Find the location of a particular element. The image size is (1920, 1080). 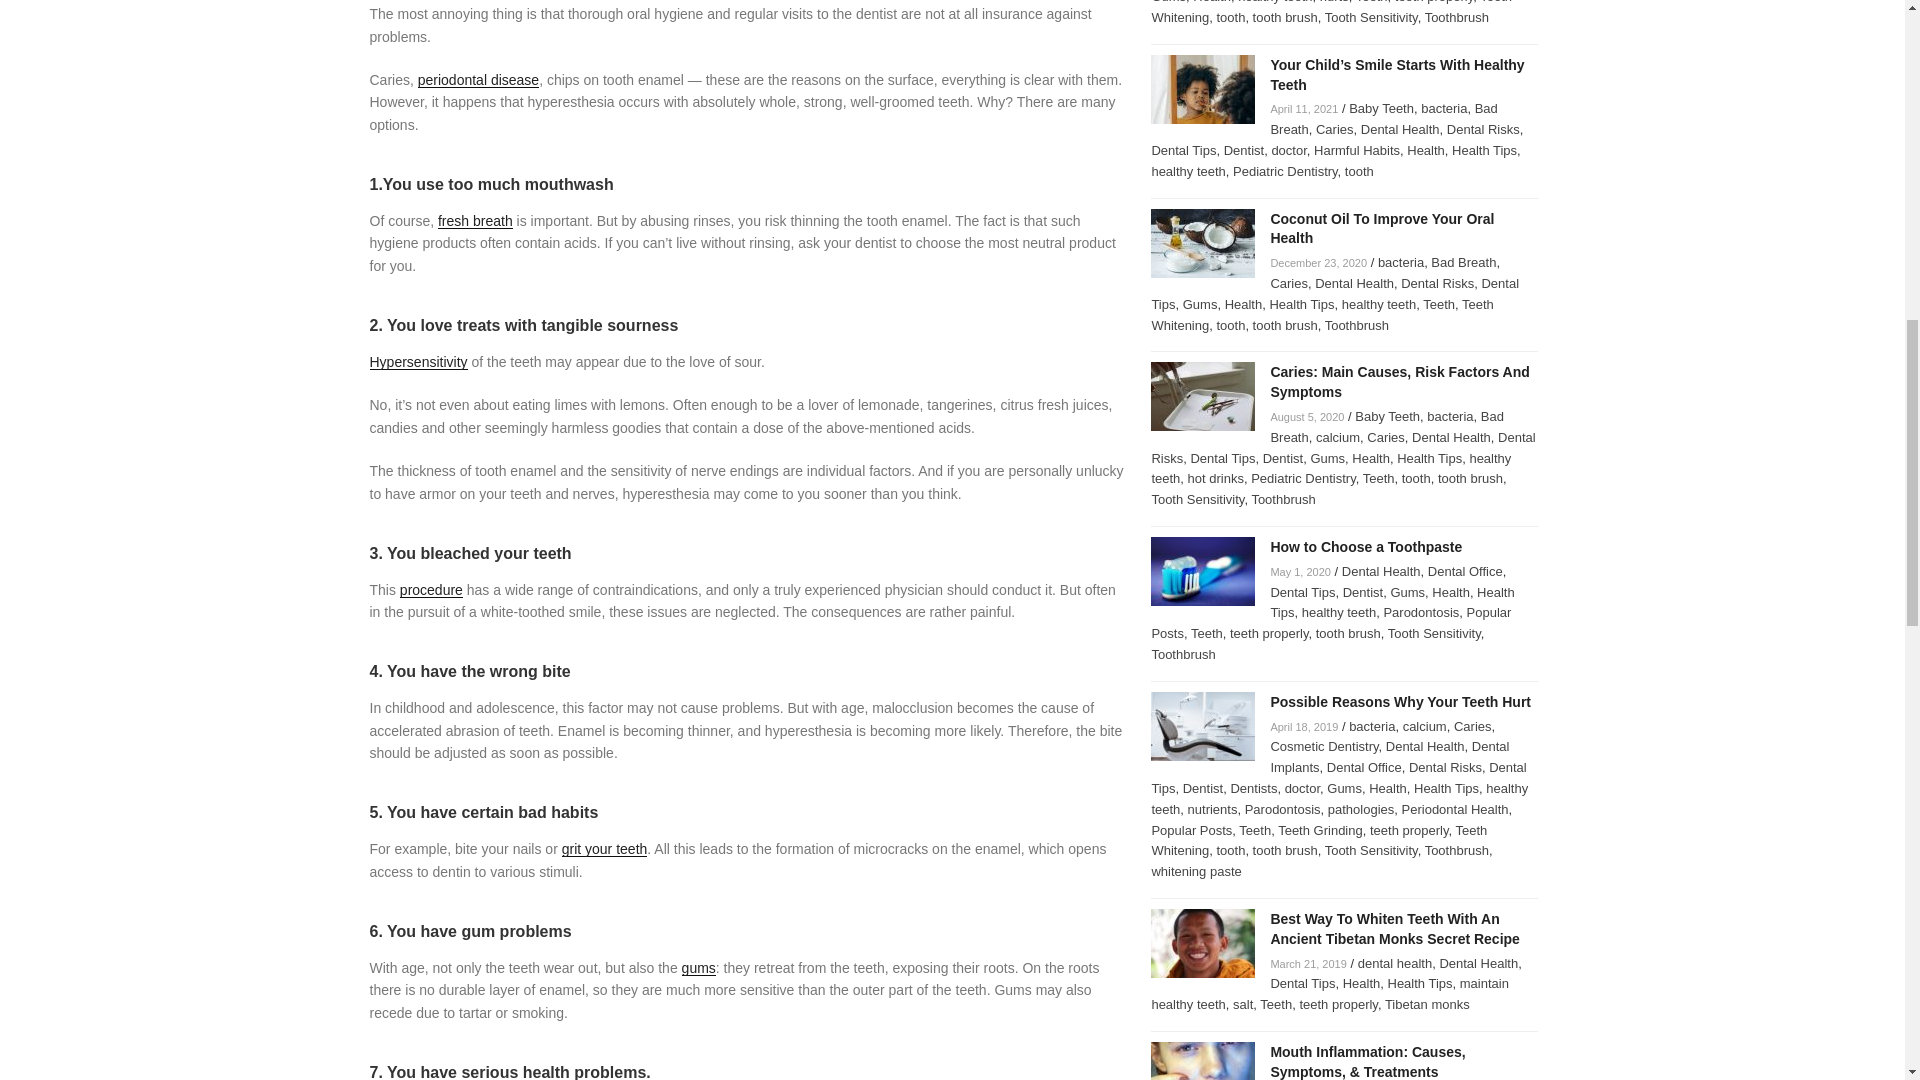

grit your teeth is located at coordinates (605, 849).